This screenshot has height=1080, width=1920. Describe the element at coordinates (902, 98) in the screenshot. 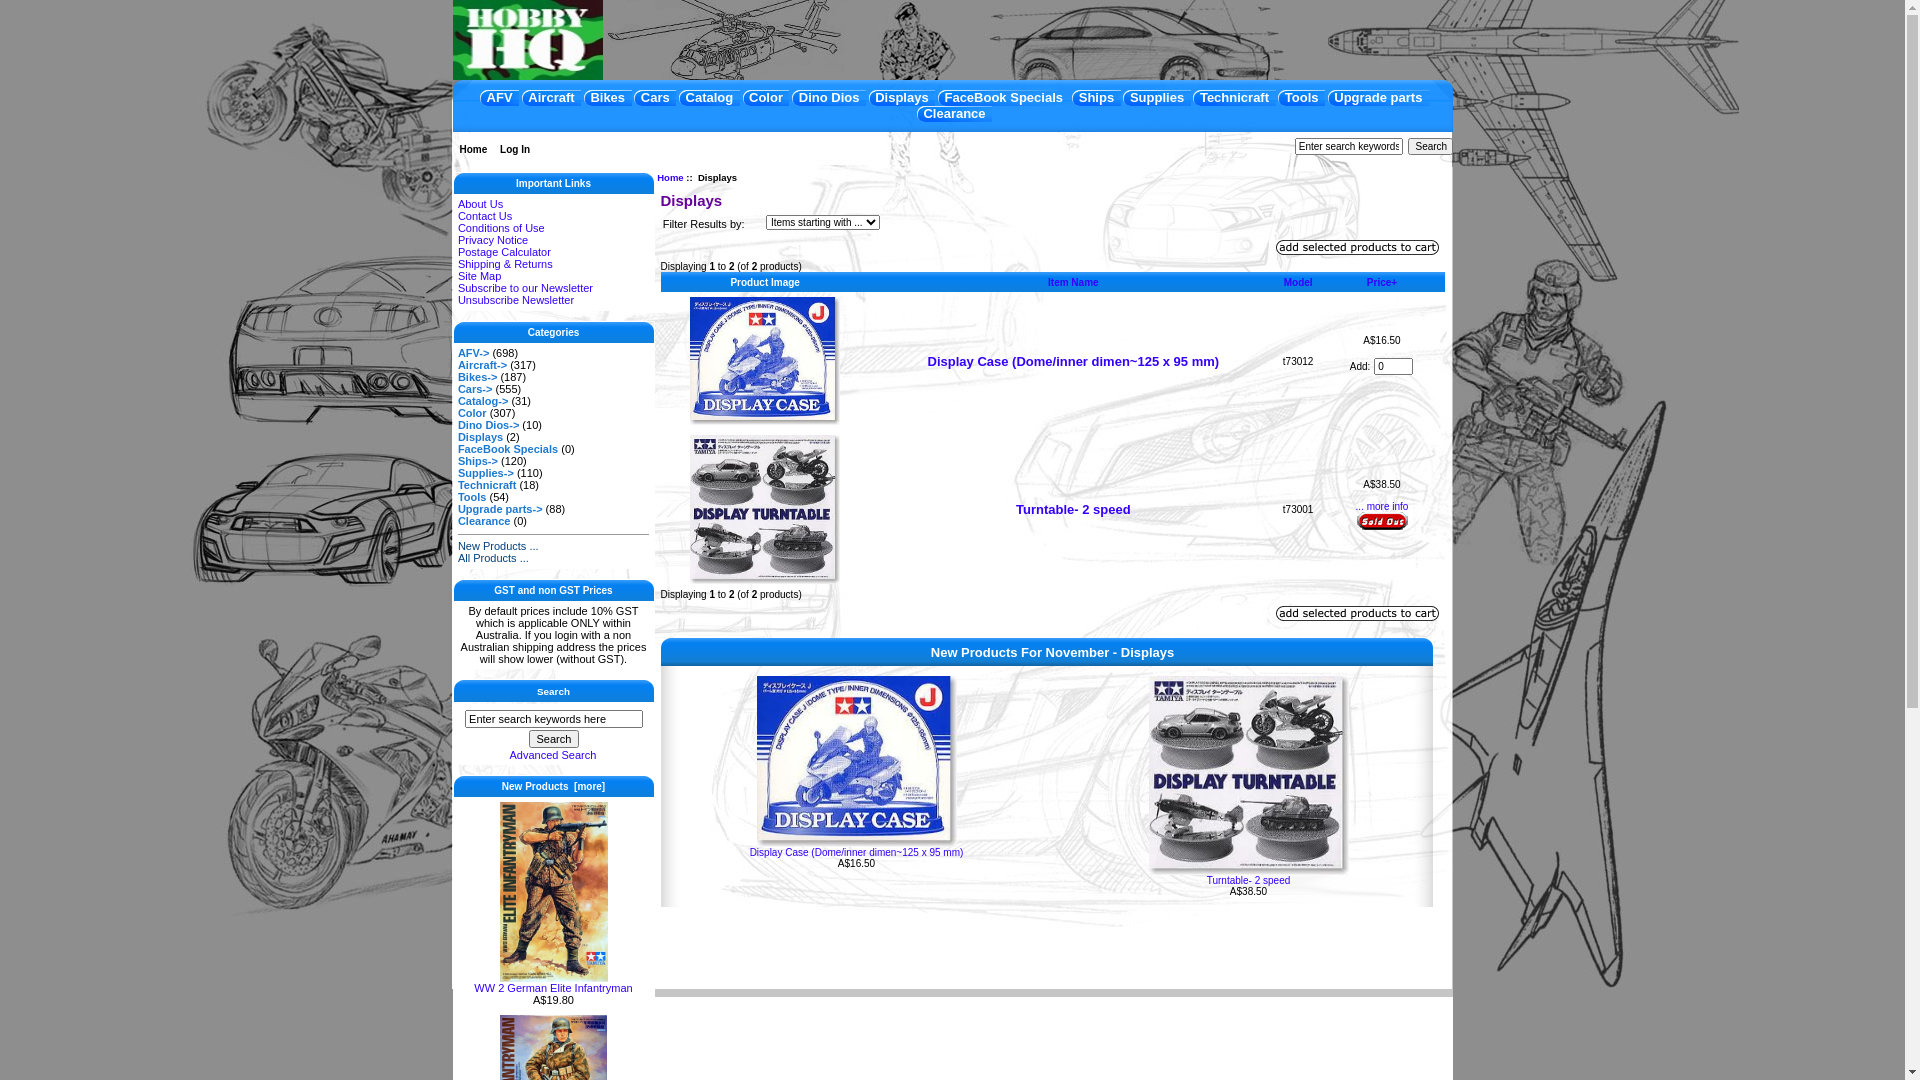

I see `Displays` at that location.